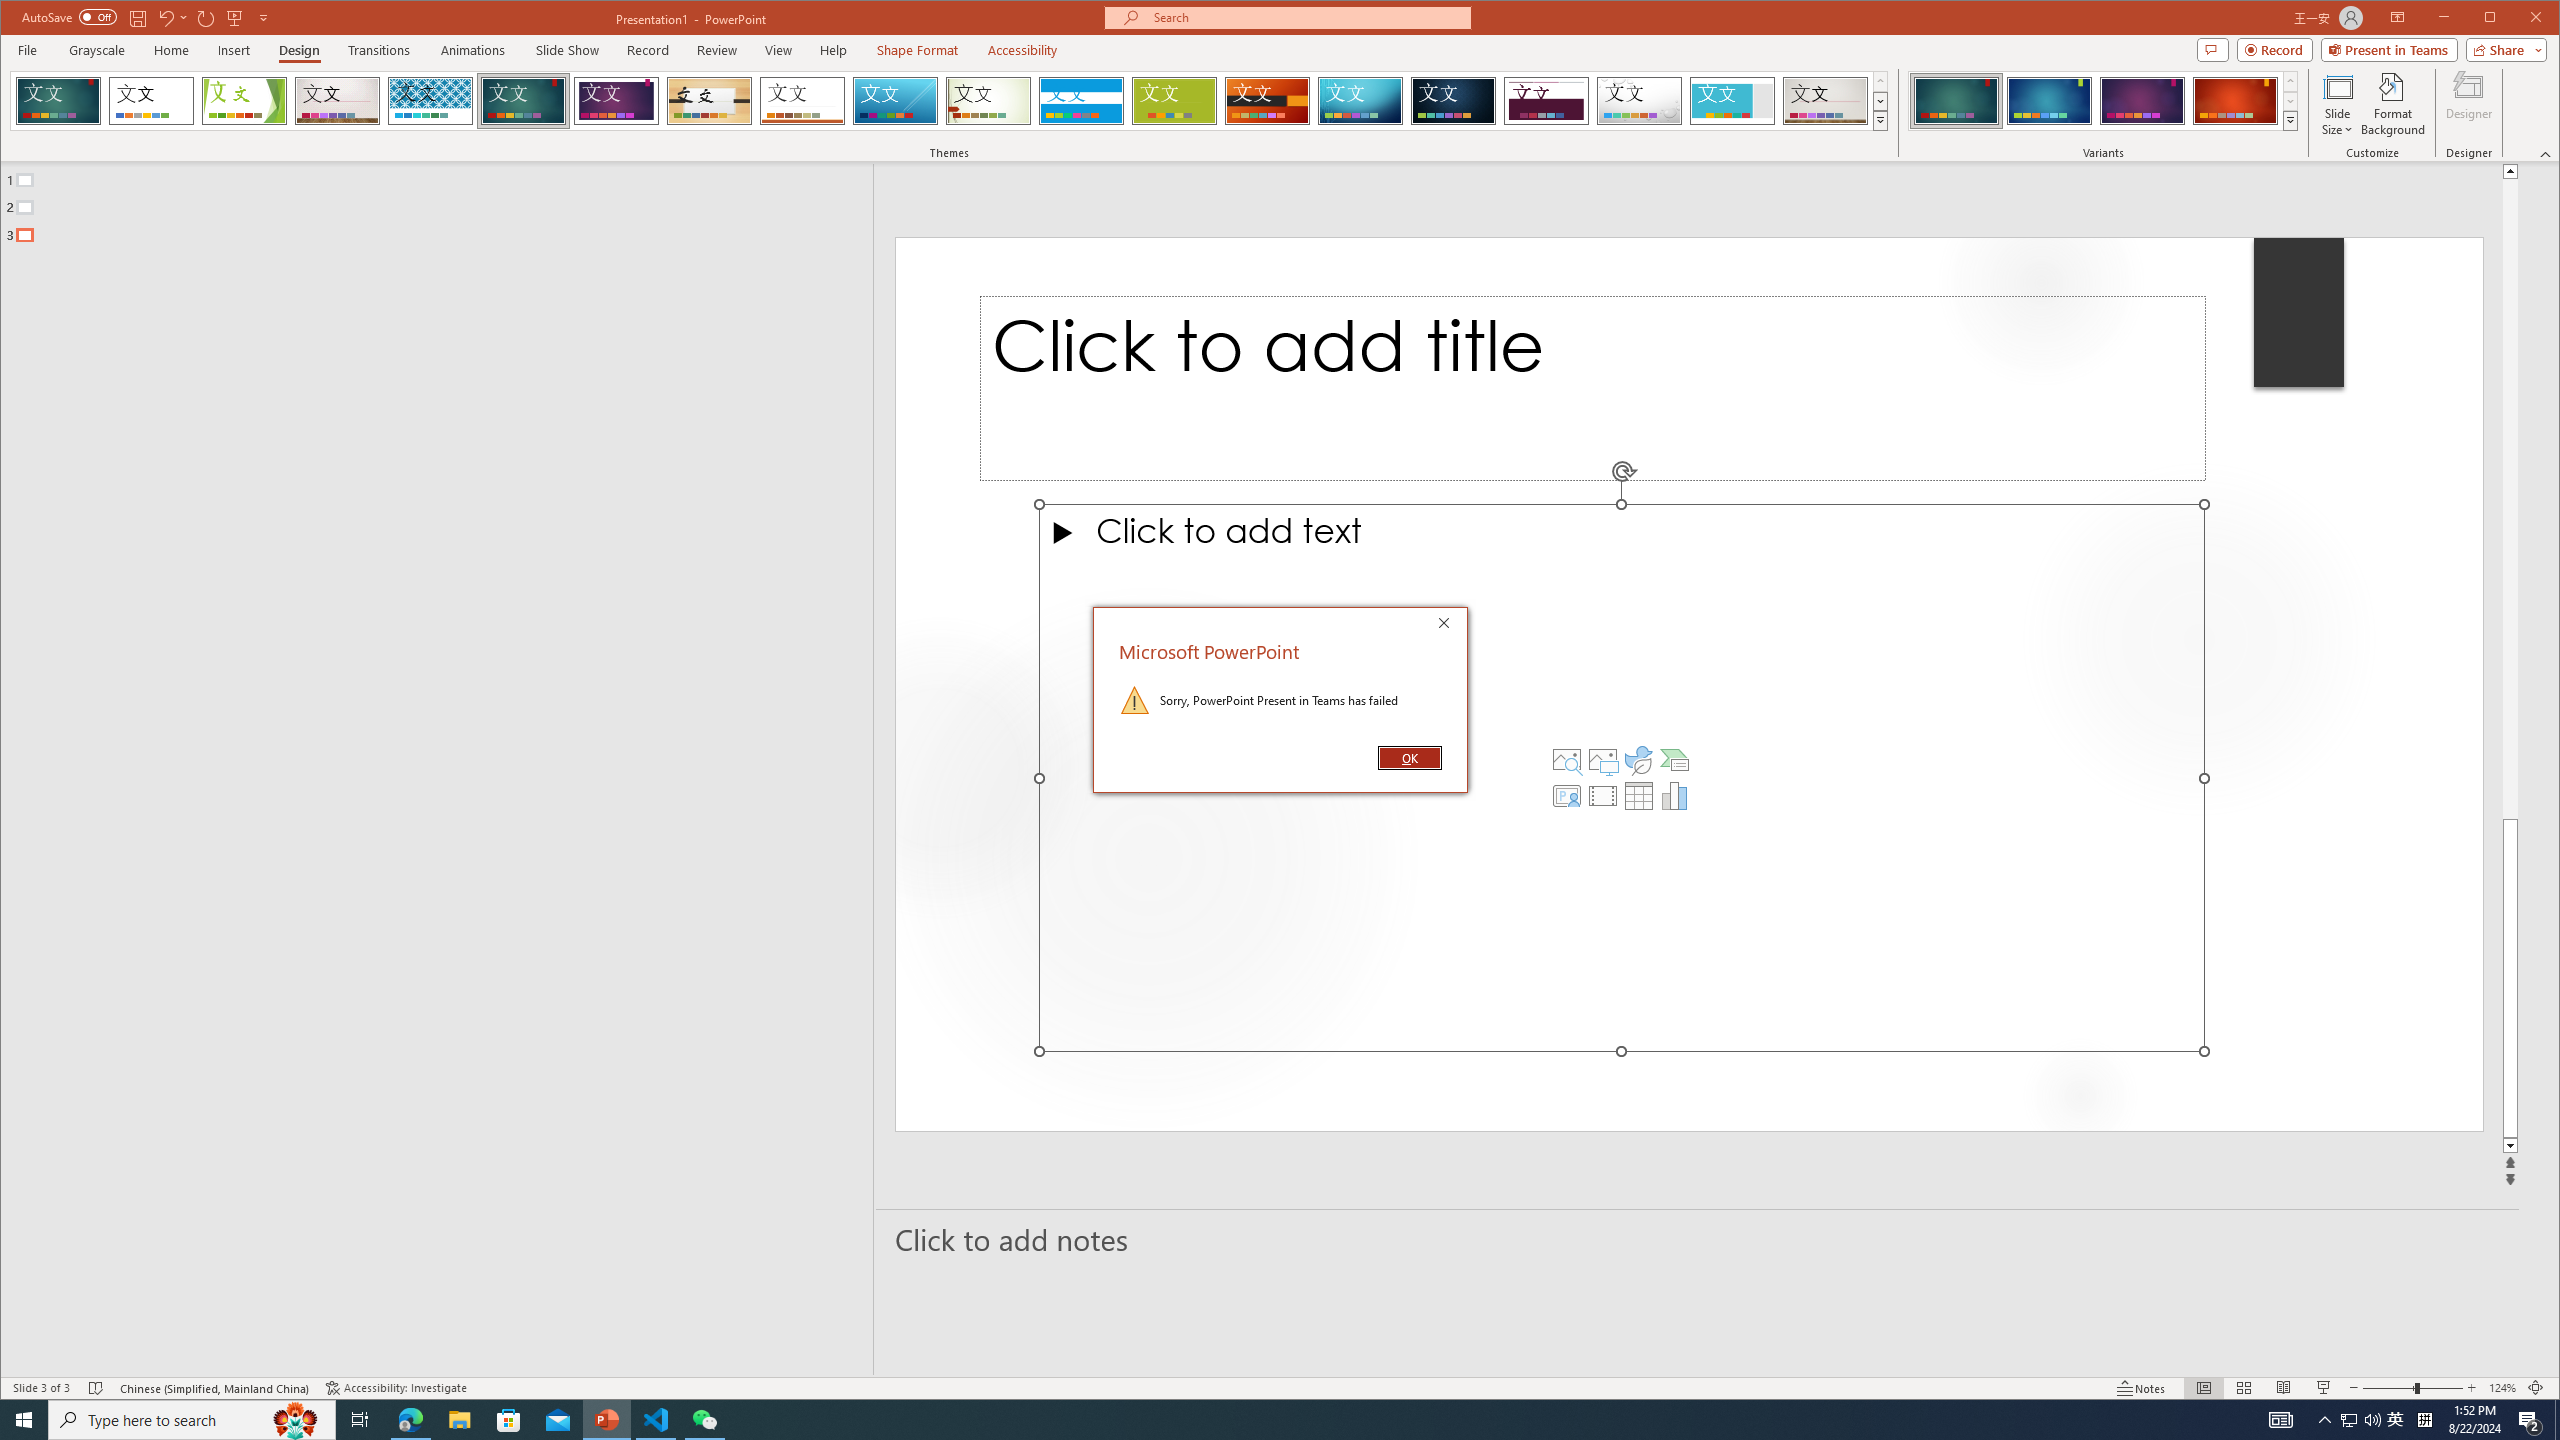 The width and height of the screenshot is (2560, 1440). Describe the element at coordinates (1602, 760) in the screenshot. I see `Pictures` at that location.